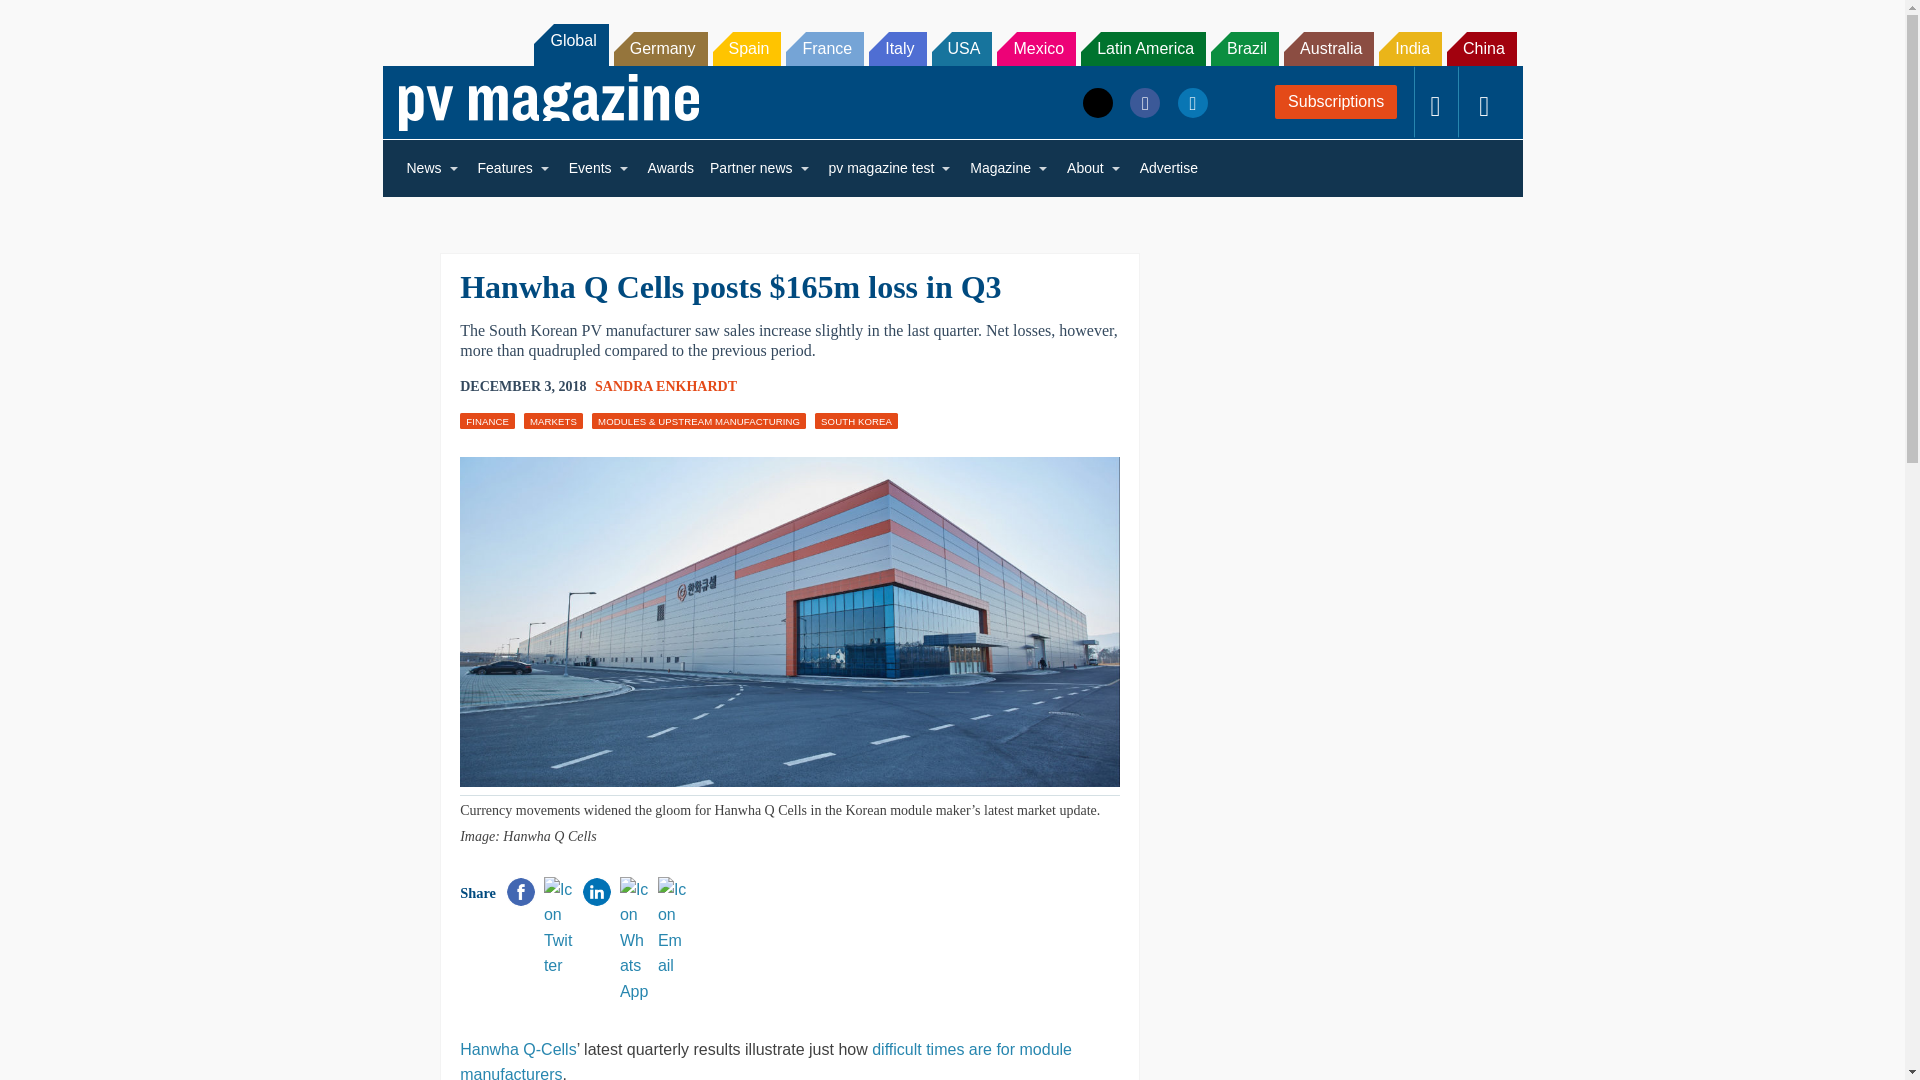  I want to click on Latin America, so click(1142, 48).